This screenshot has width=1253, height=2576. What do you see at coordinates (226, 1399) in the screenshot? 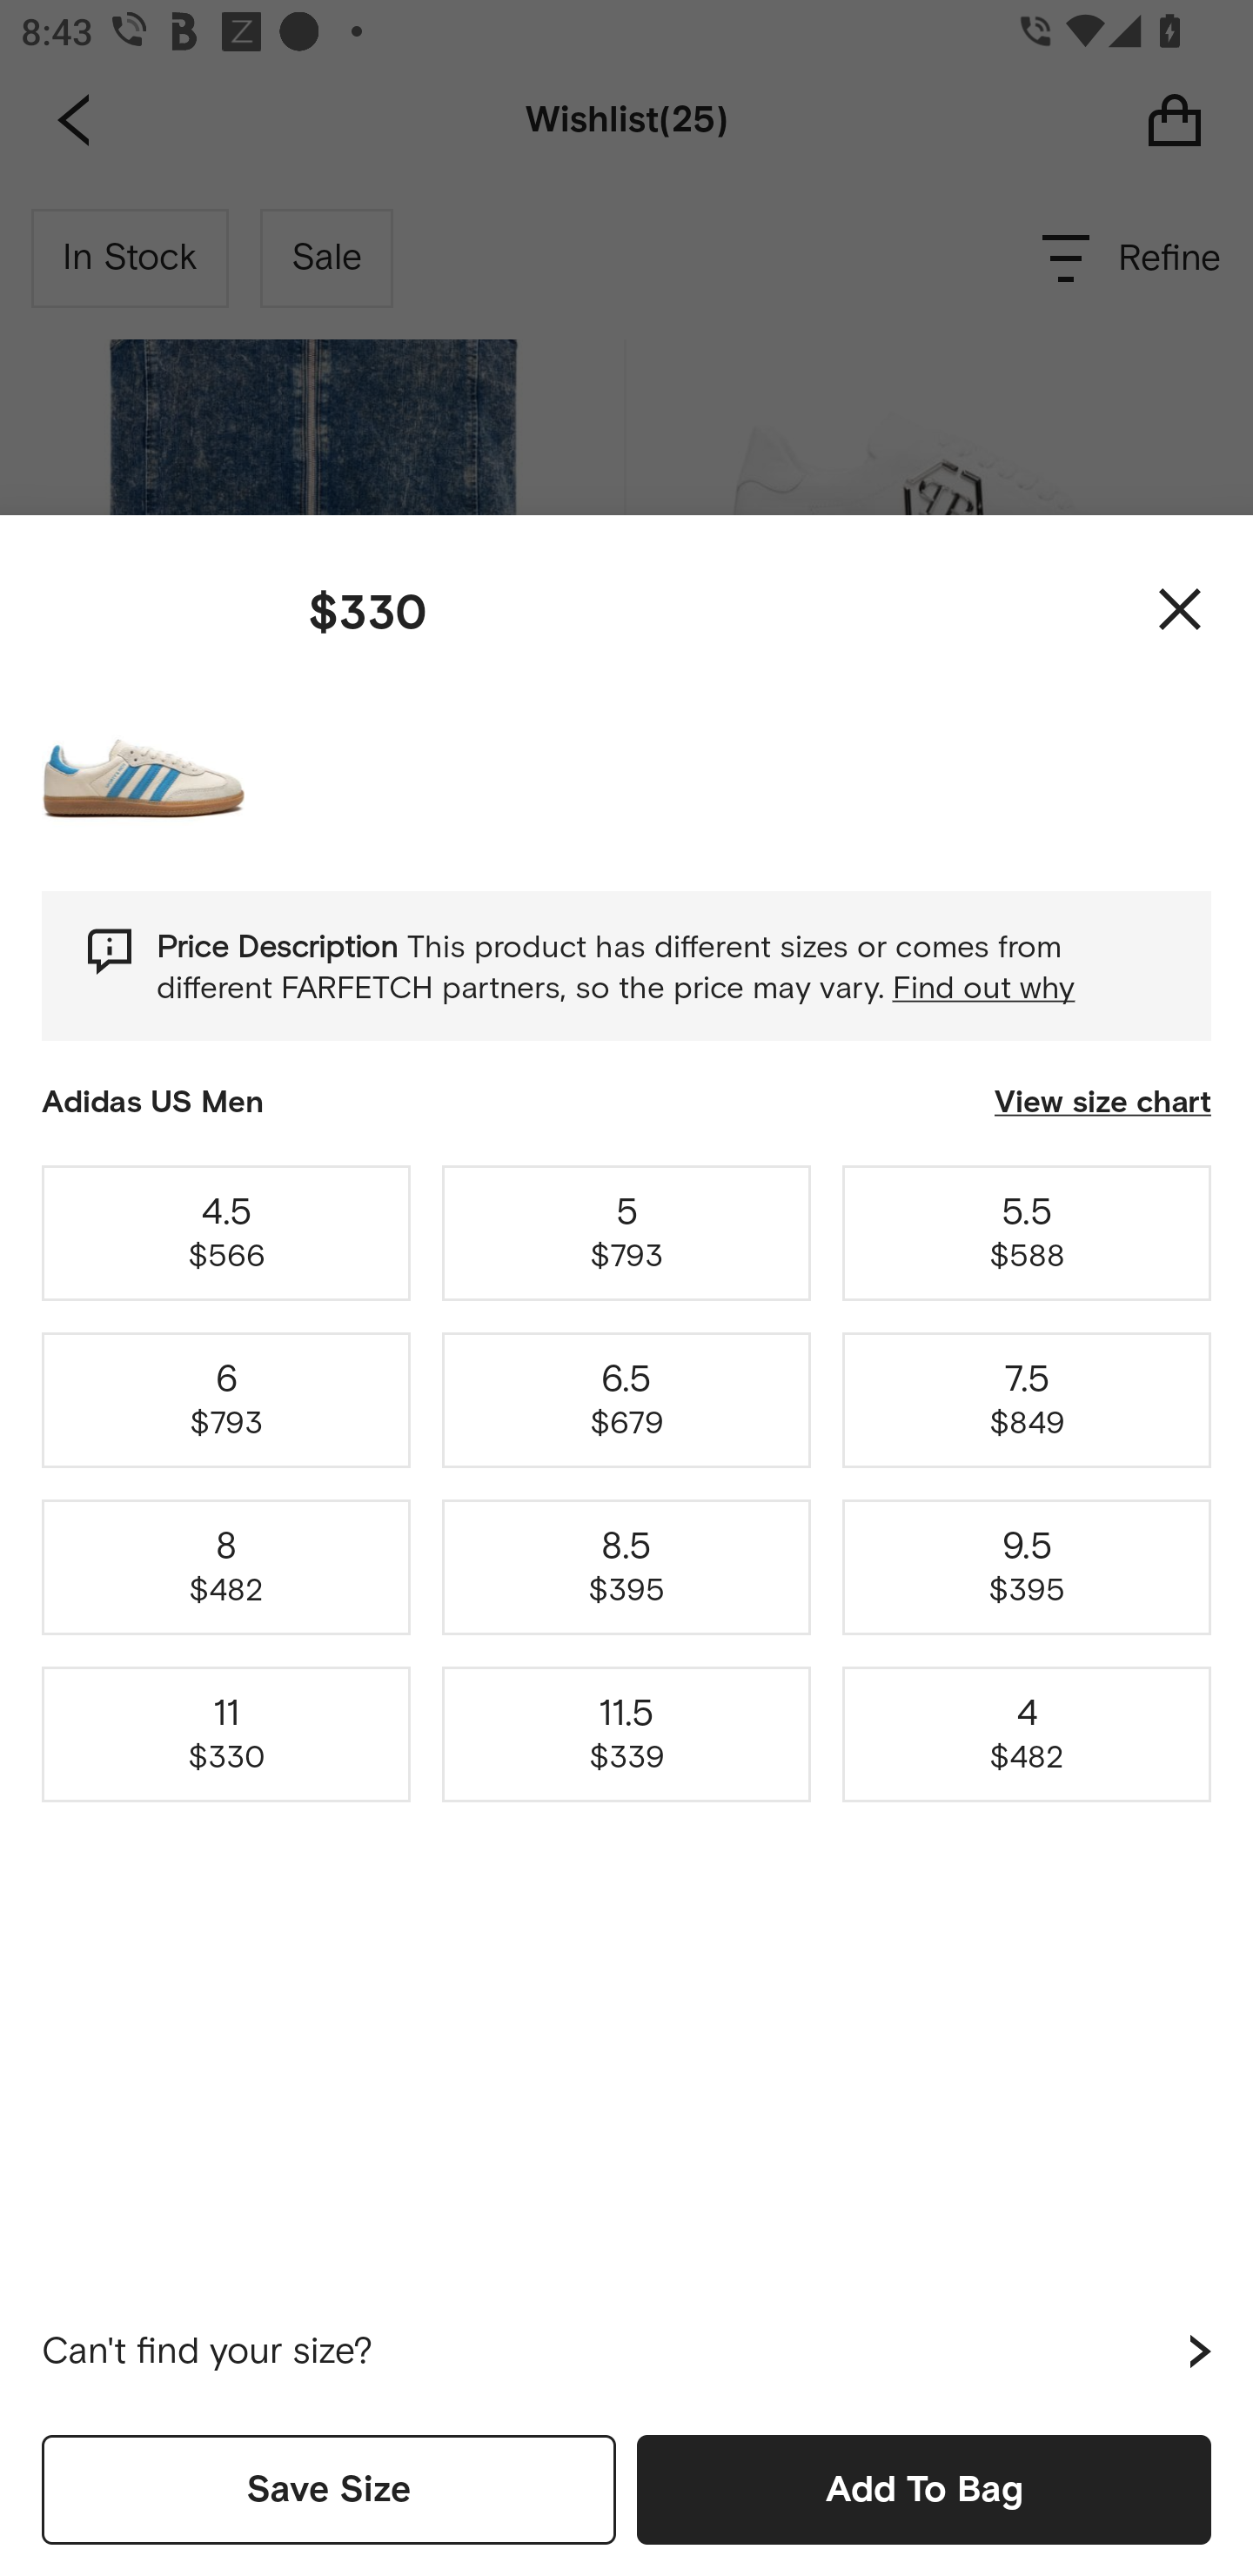
I see `6 $793` at bounding box center [226, 1399].